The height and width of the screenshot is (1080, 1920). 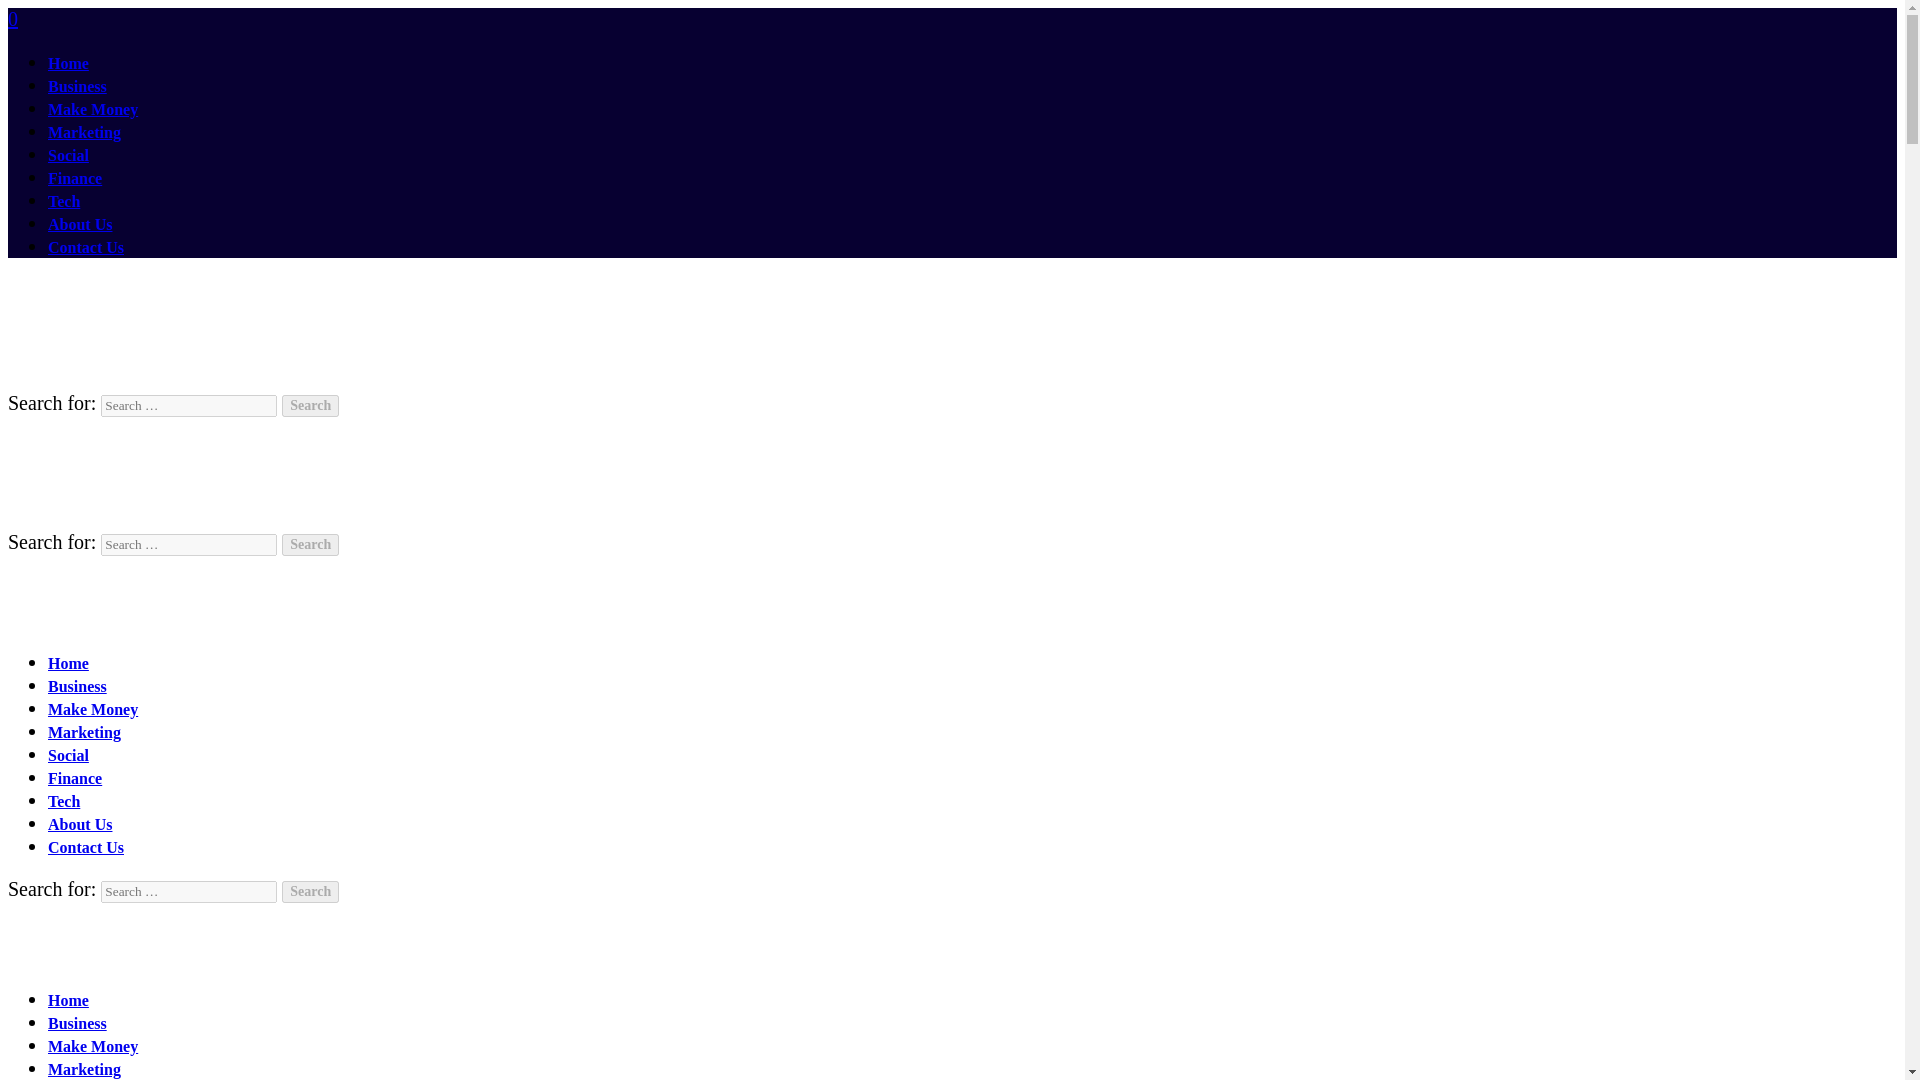 I want to click on Search, so click(x=310, y=406).